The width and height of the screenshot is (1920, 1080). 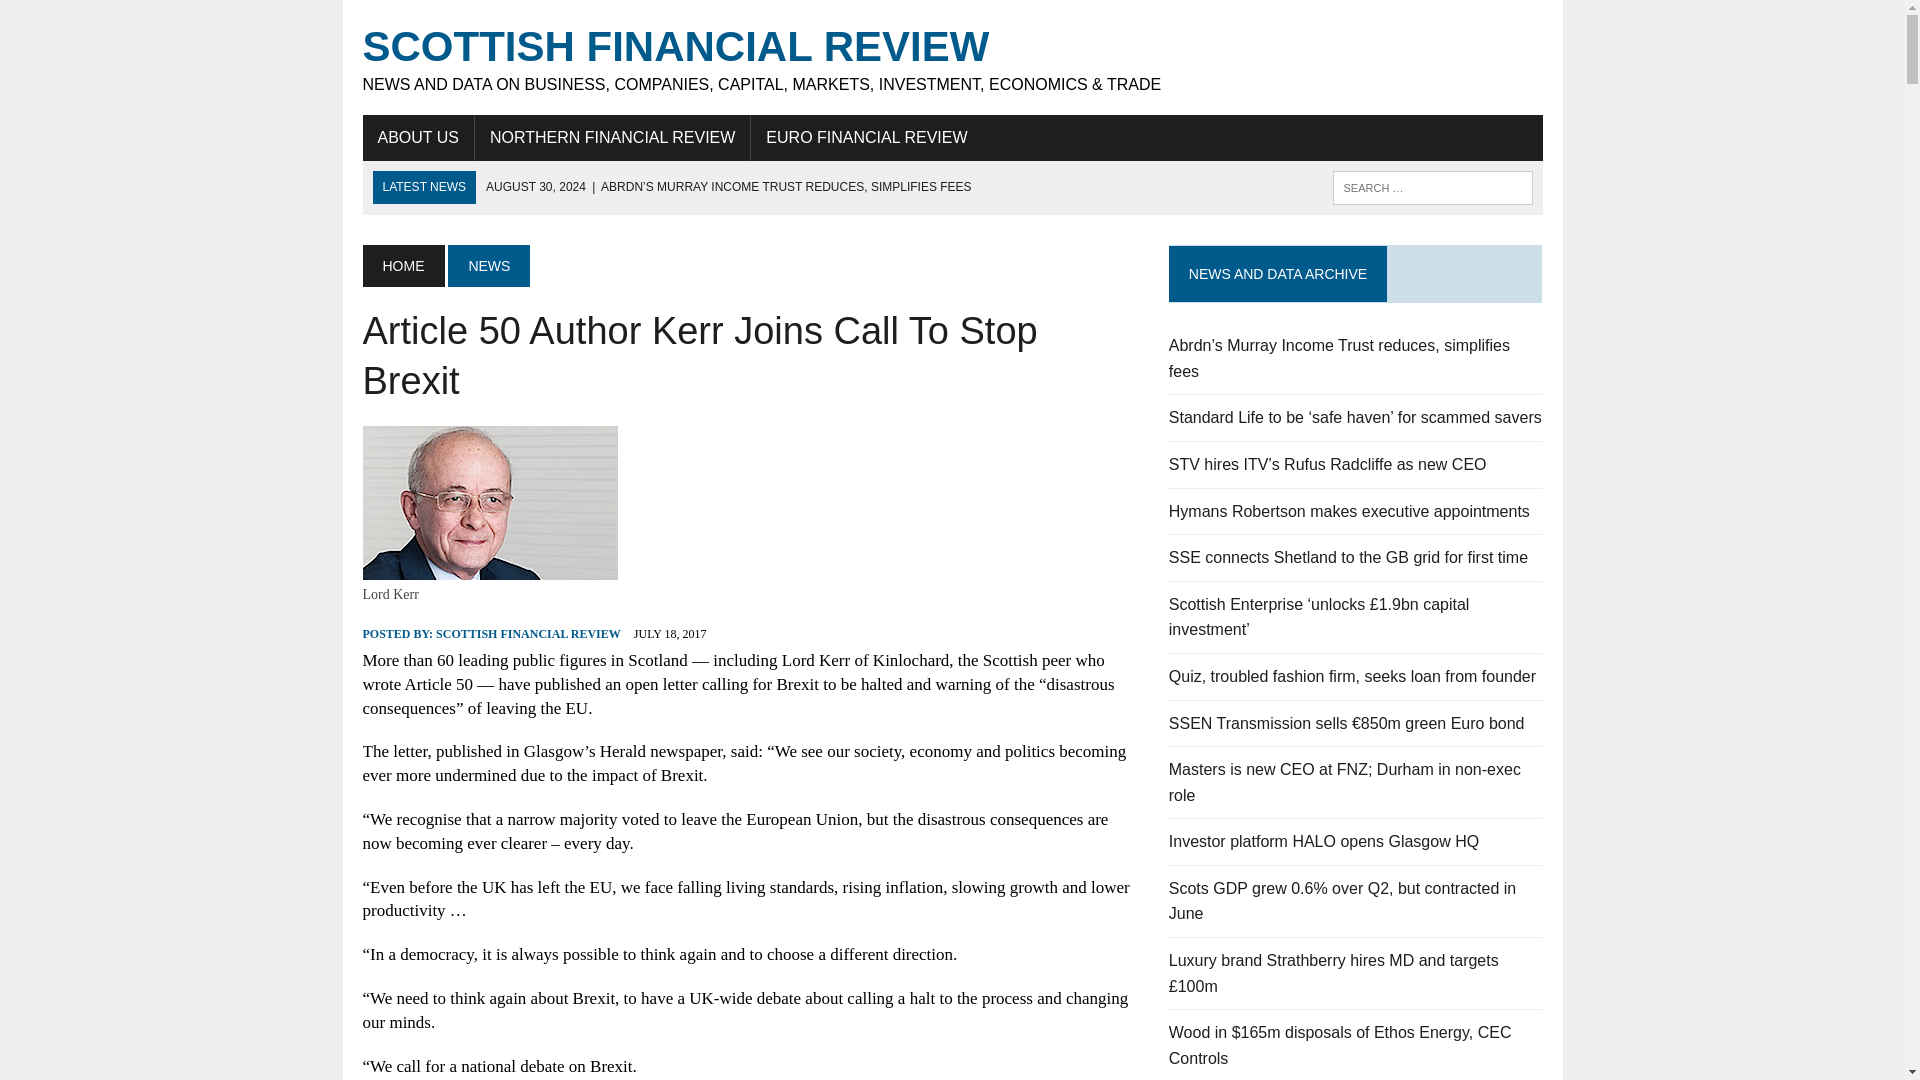 I want to click on Search, so click(x=100, y=19).